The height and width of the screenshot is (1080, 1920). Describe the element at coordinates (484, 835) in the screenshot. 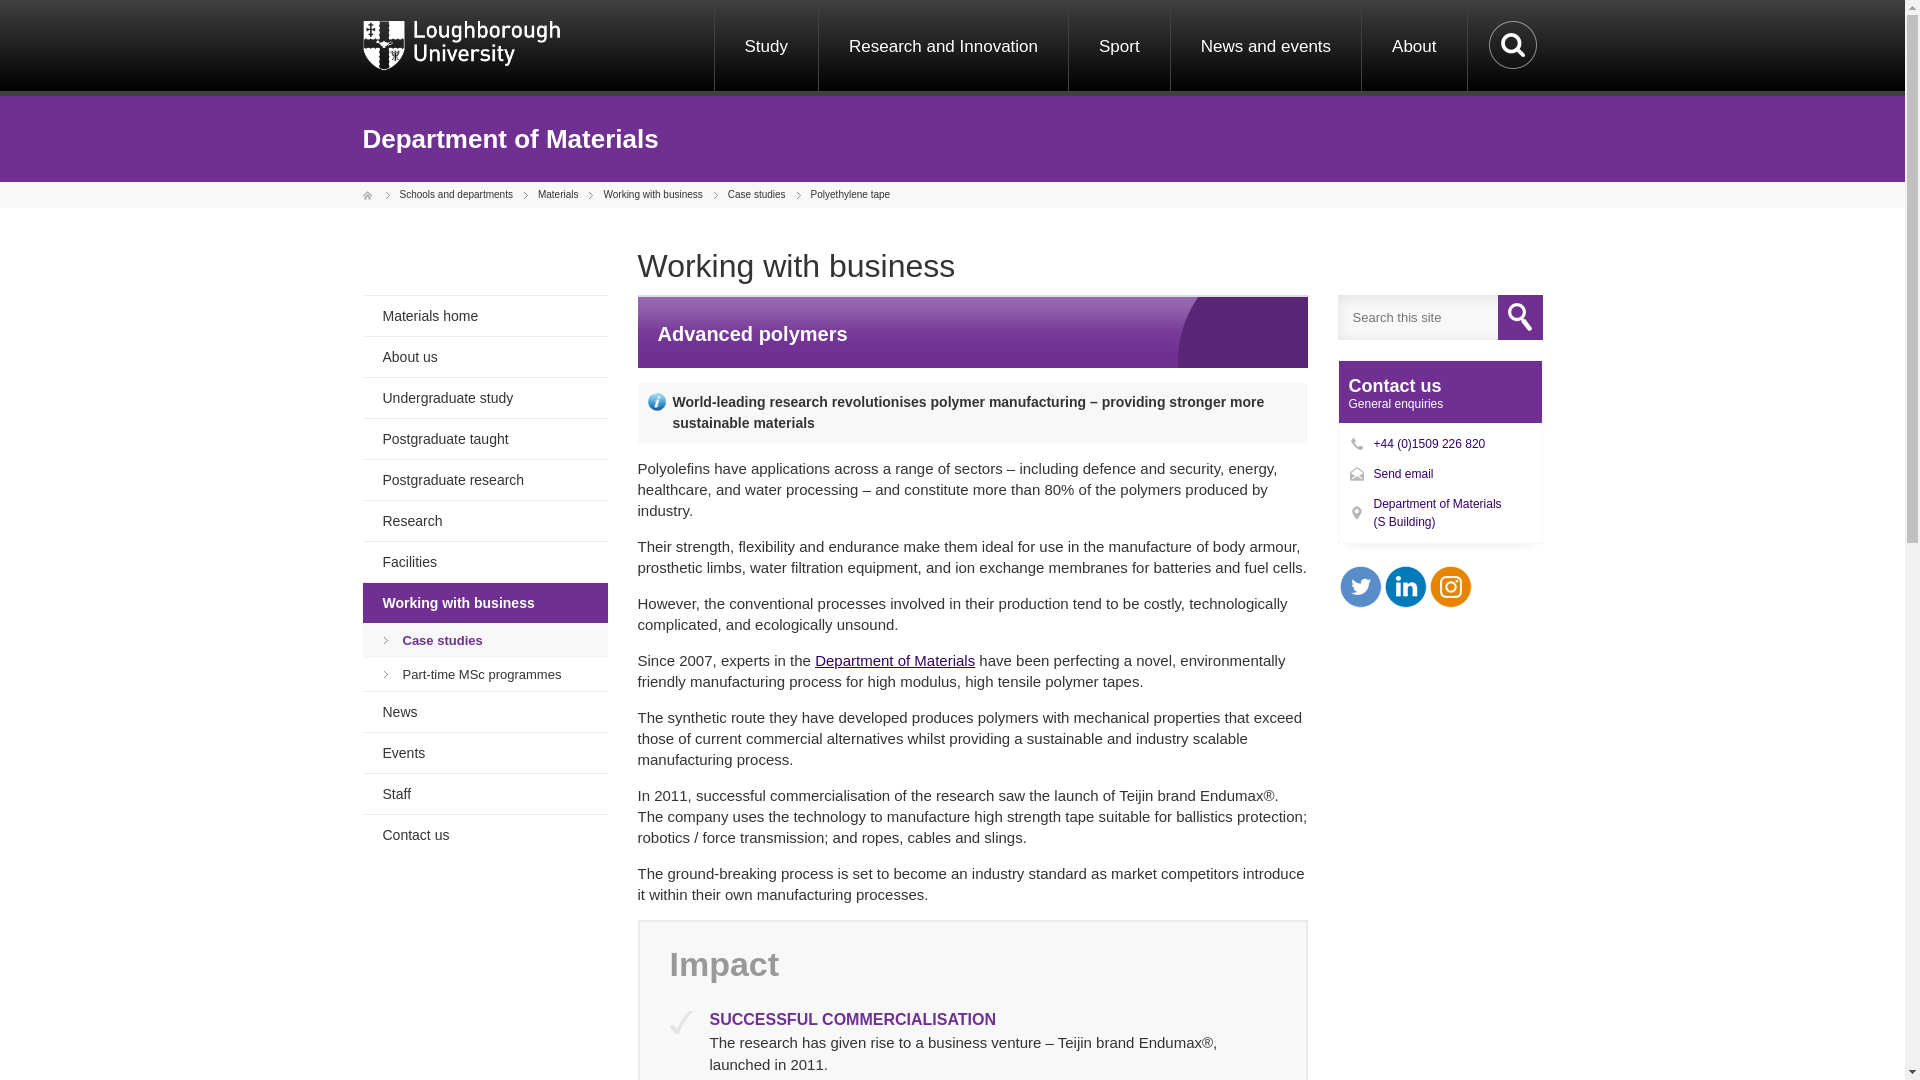

I see `Contact us` at that location.